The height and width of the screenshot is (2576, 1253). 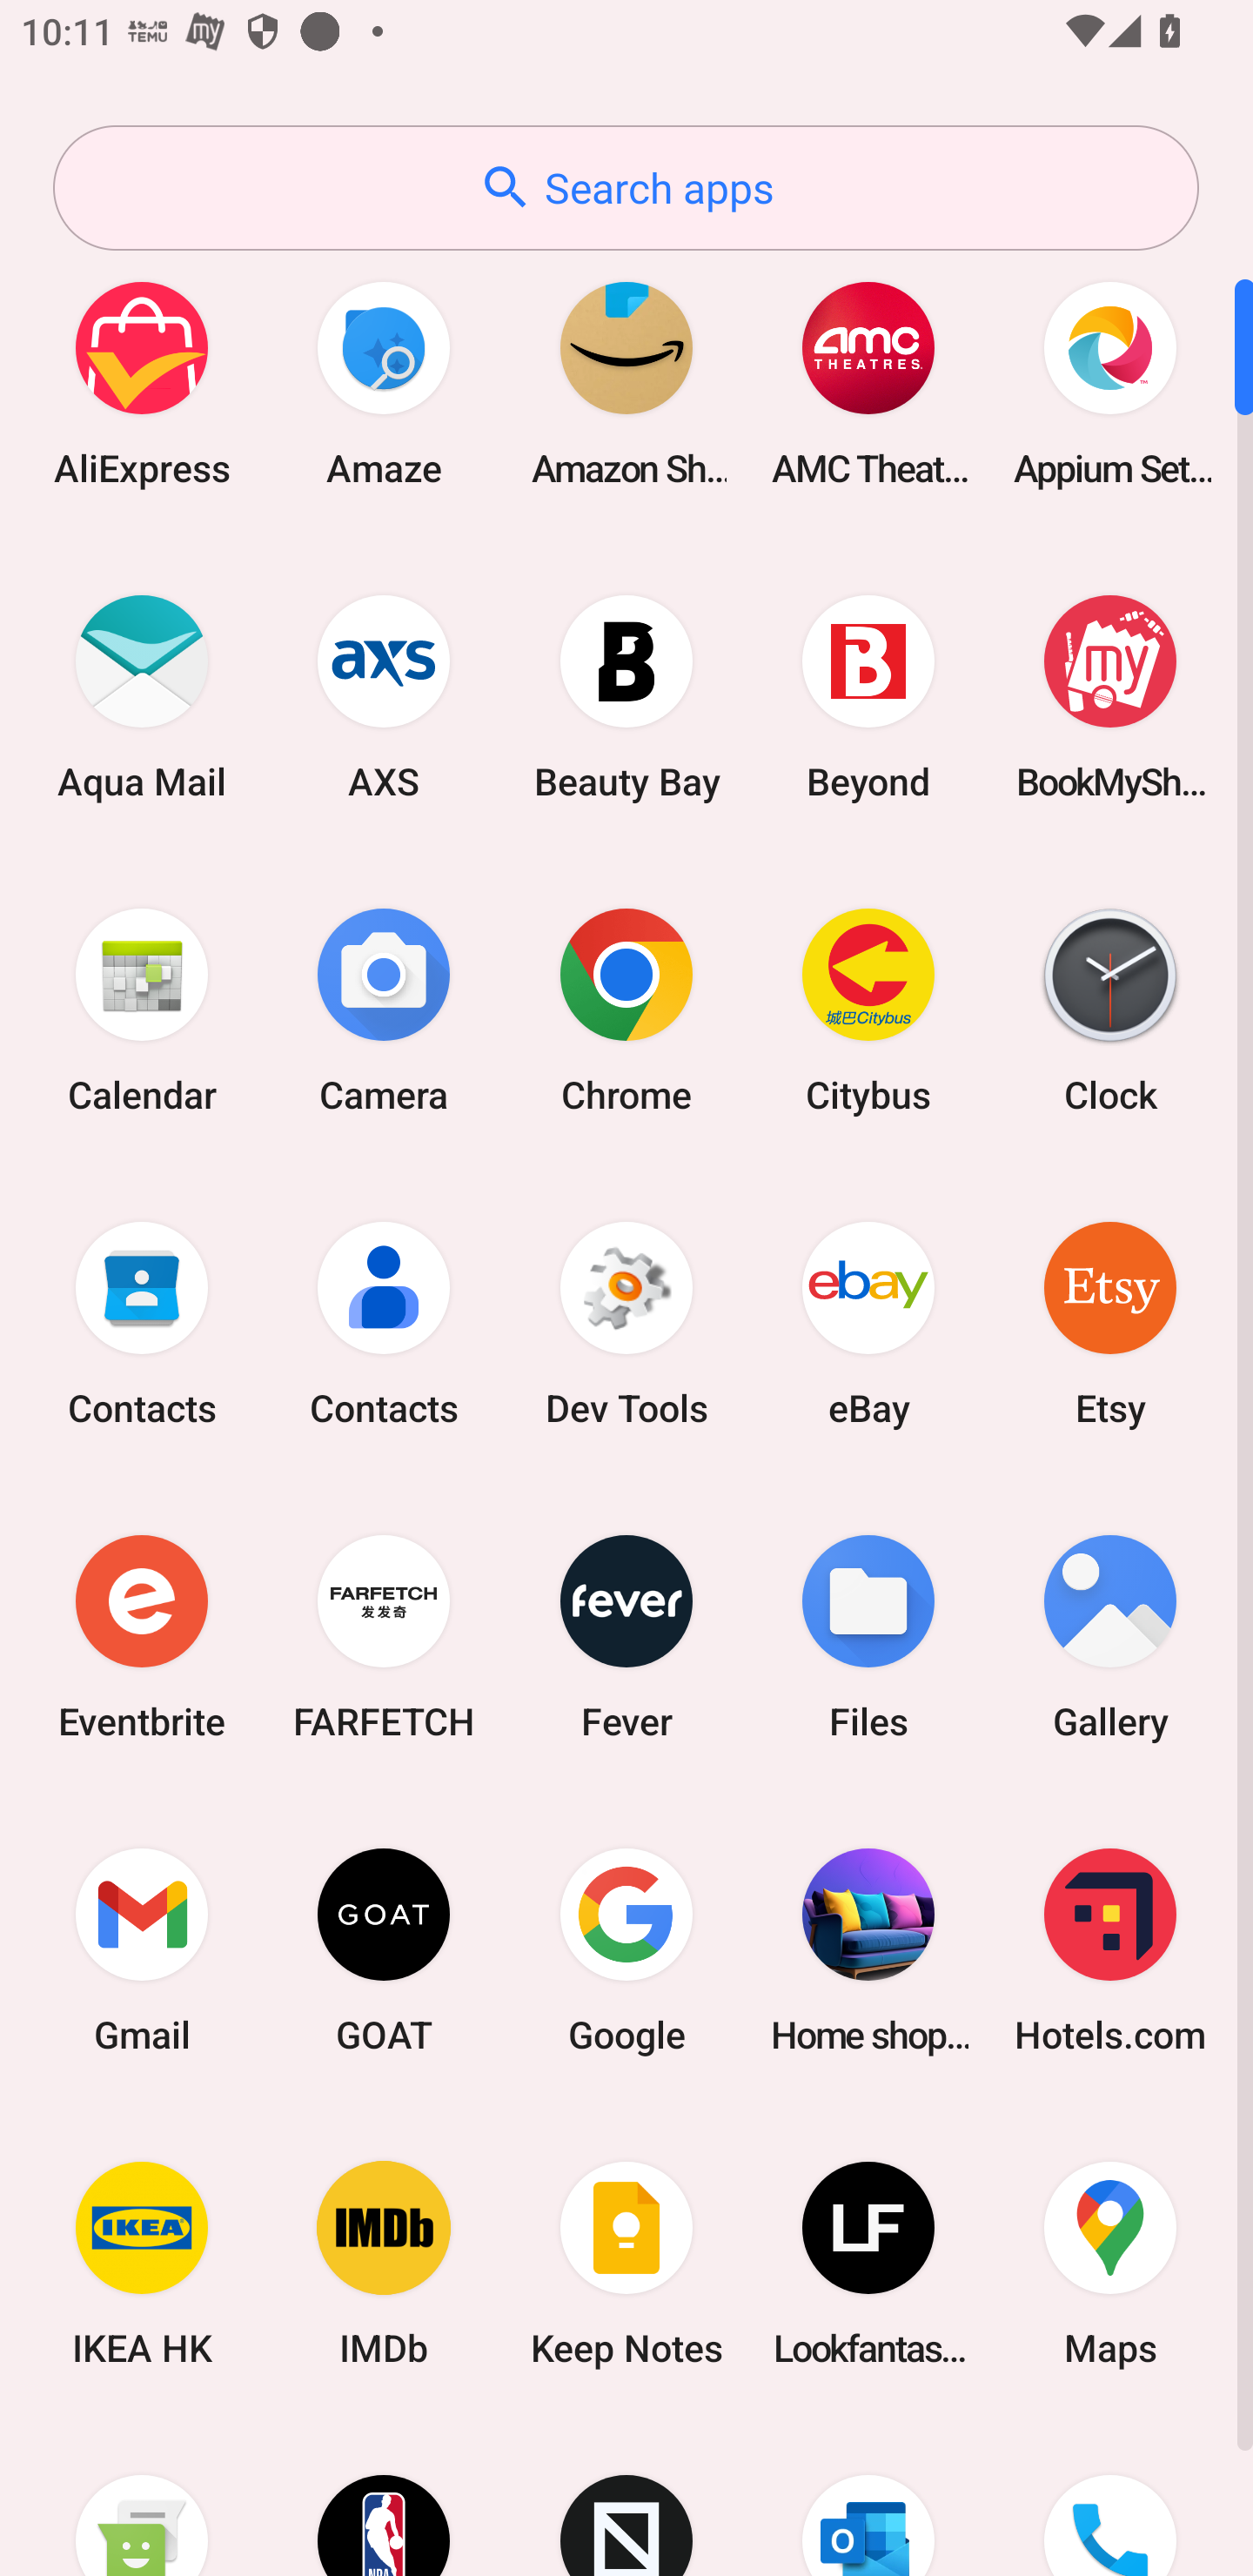 What do you see at coordinates (142, 1949) in the screenshot?
I see `Gmail` at bounding box center [142, 1949].